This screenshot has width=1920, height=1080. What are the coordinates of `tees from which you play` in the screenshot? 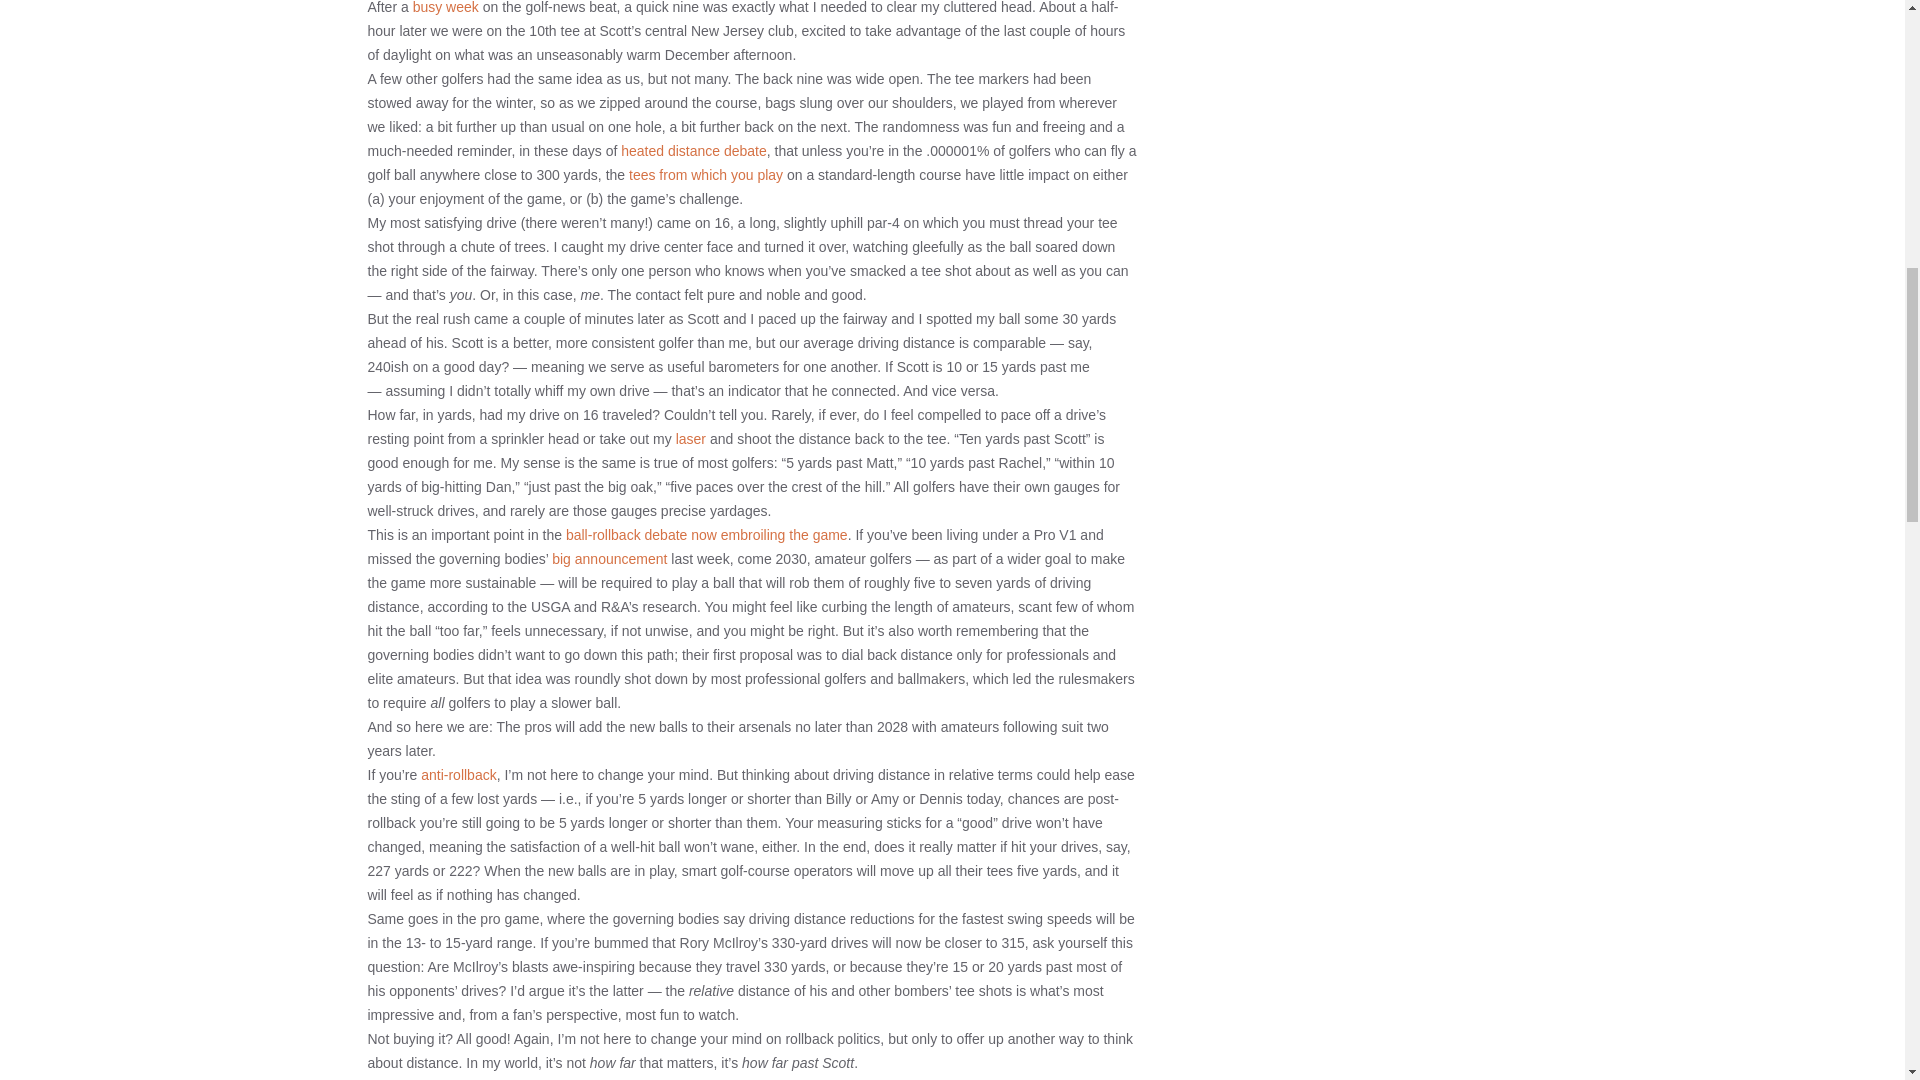 It's located at (706, 174).